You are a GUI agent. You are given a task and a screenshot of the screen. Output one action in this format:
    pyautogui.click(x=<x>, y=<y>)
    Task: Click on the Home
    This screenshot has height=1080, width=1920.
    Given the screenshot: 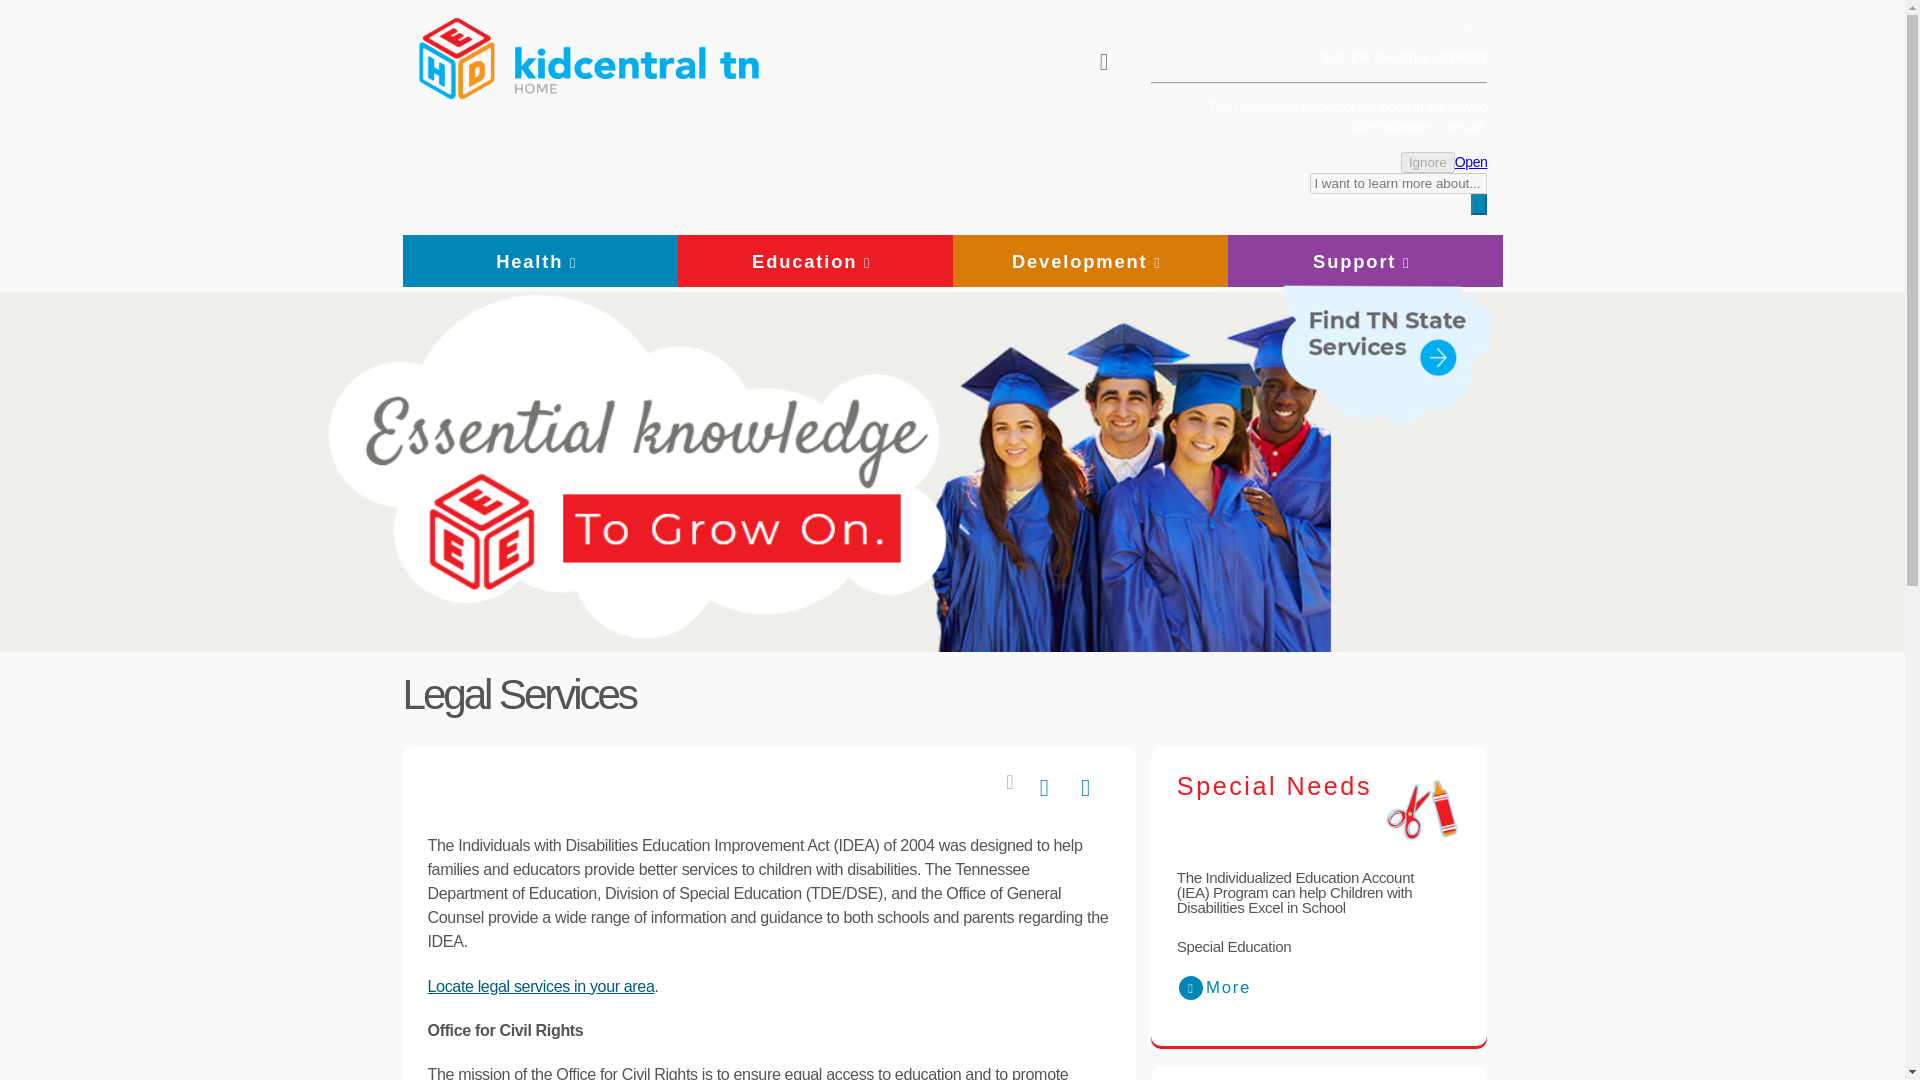 What is the action you would take?
    pyautogui.click(x=458, y=54)
    